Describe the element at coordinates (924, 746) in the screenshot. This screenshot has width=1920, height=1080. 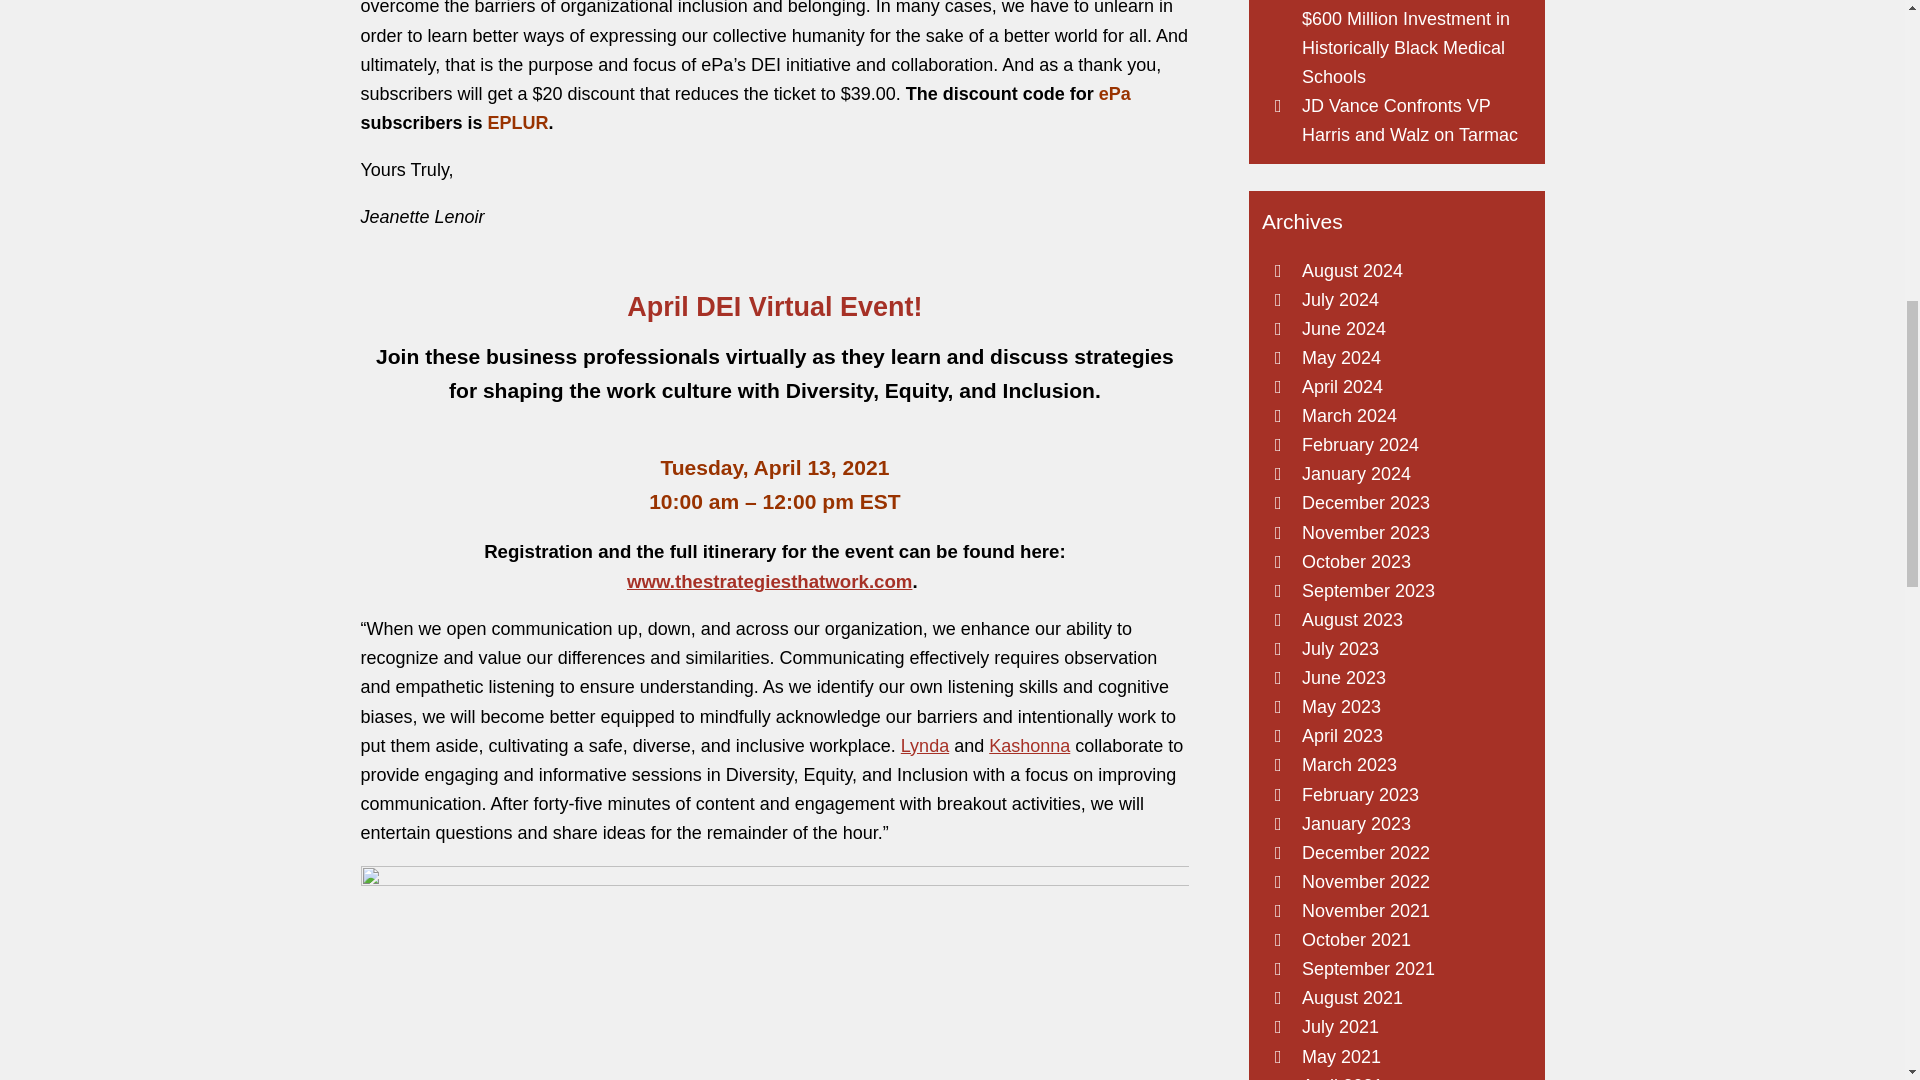
I see `Lynda` at that location.